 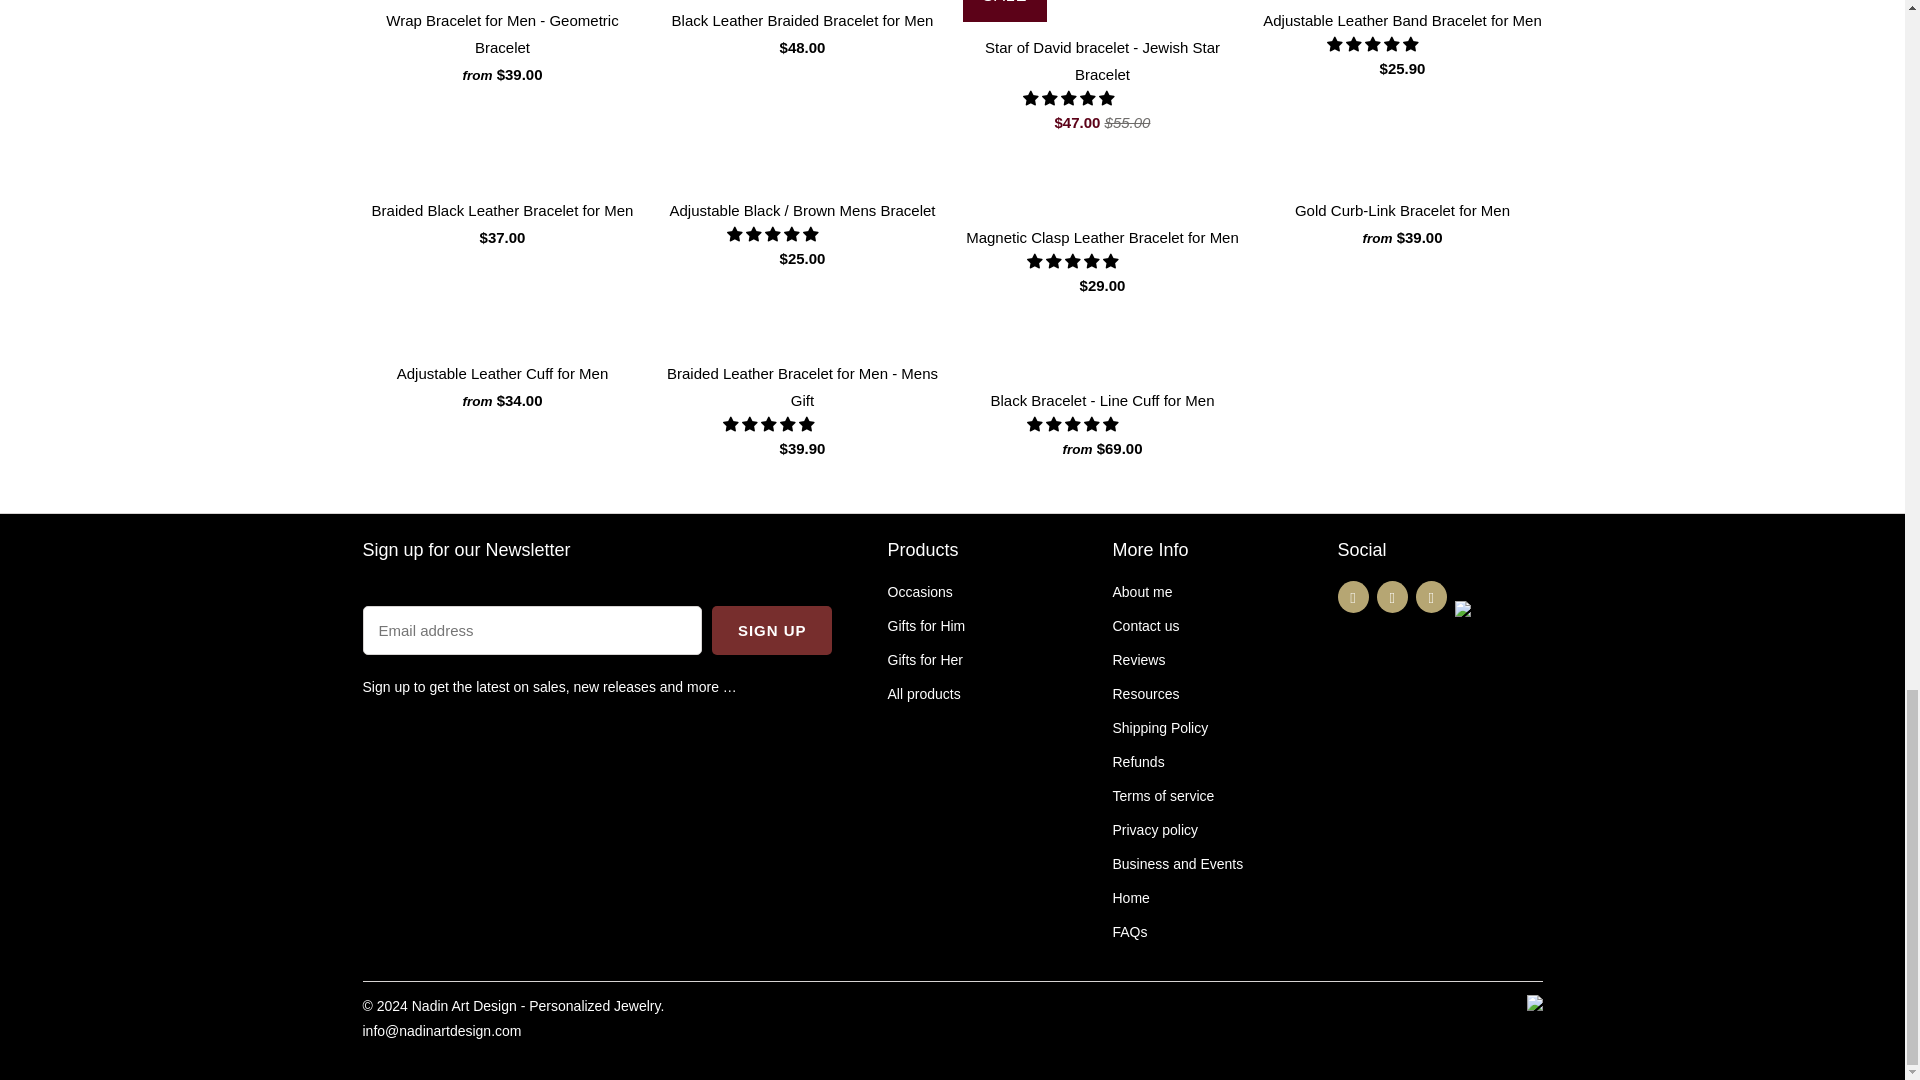 I want to click on Occasions, so click(x=920, y=592).